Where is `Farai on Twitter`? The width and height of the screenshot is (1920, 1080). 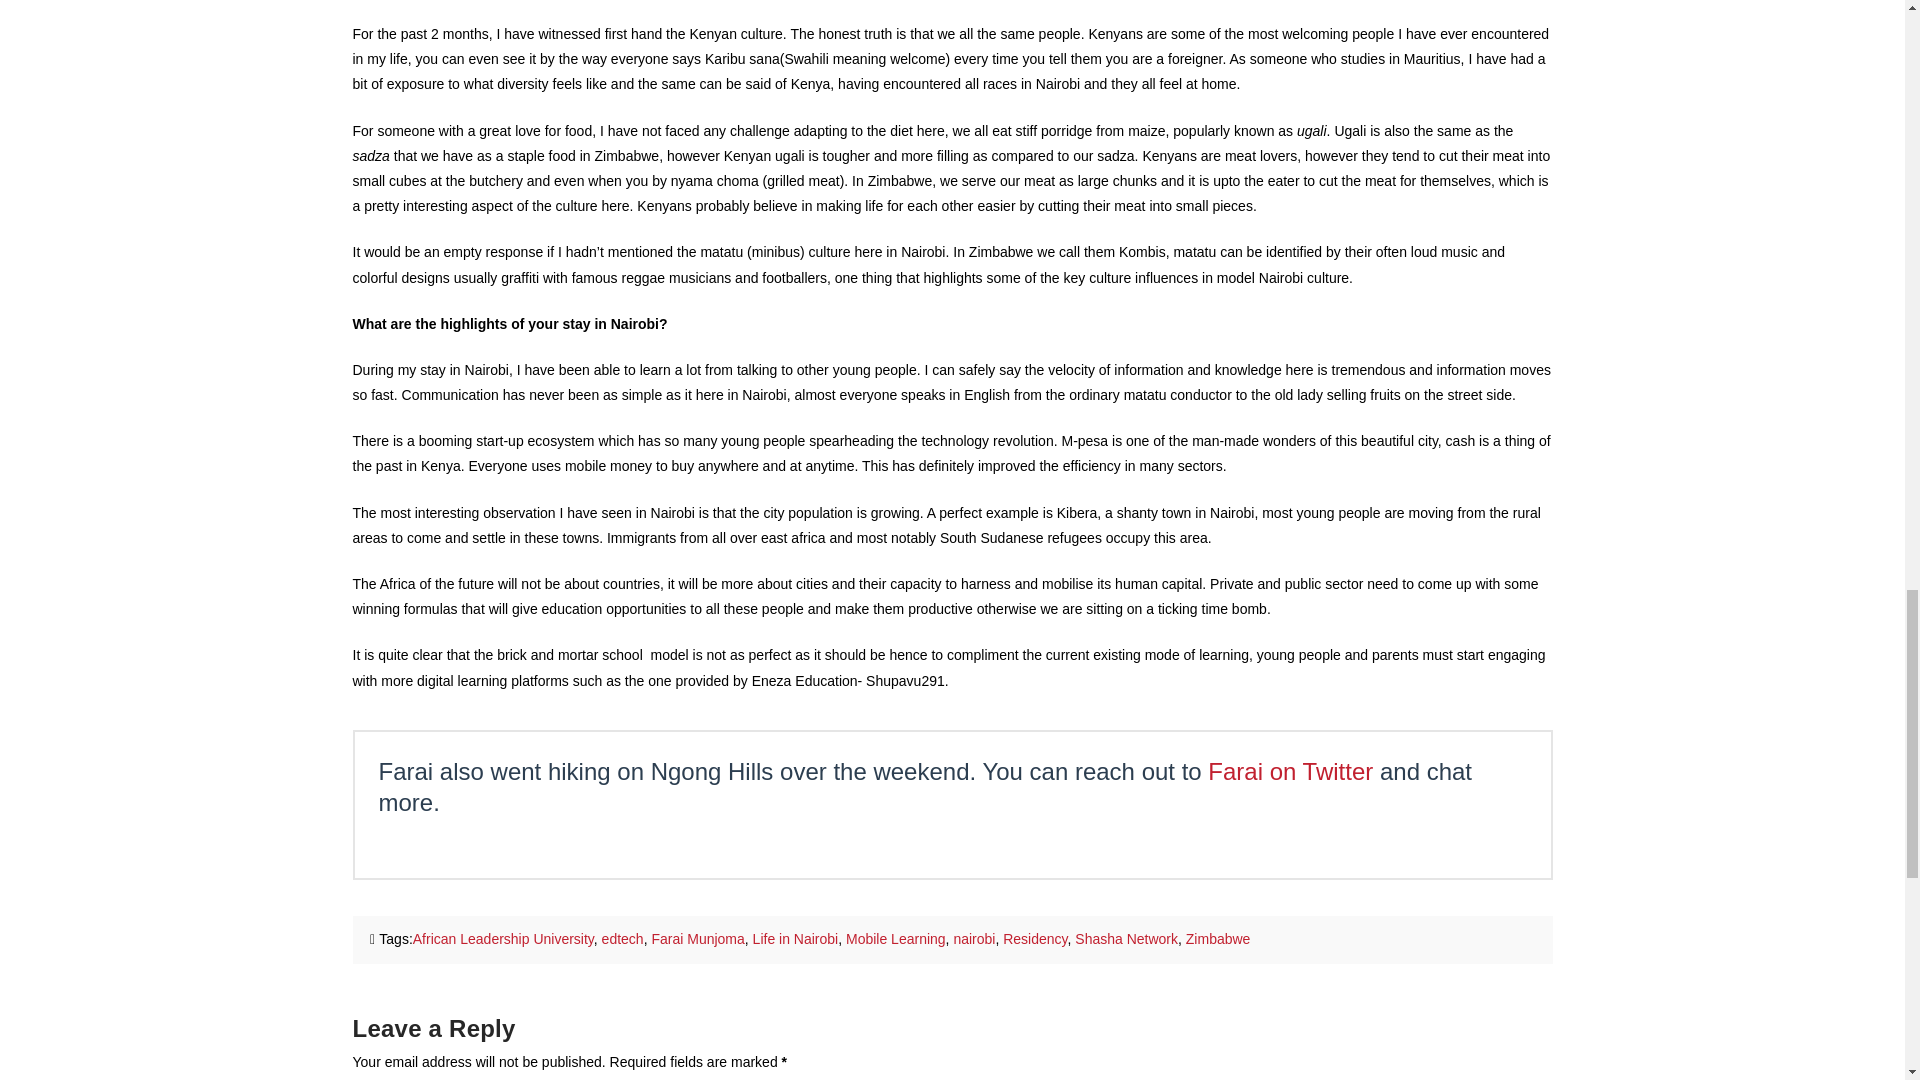
Farai on Twitter is located at coordinates (1290, 772).